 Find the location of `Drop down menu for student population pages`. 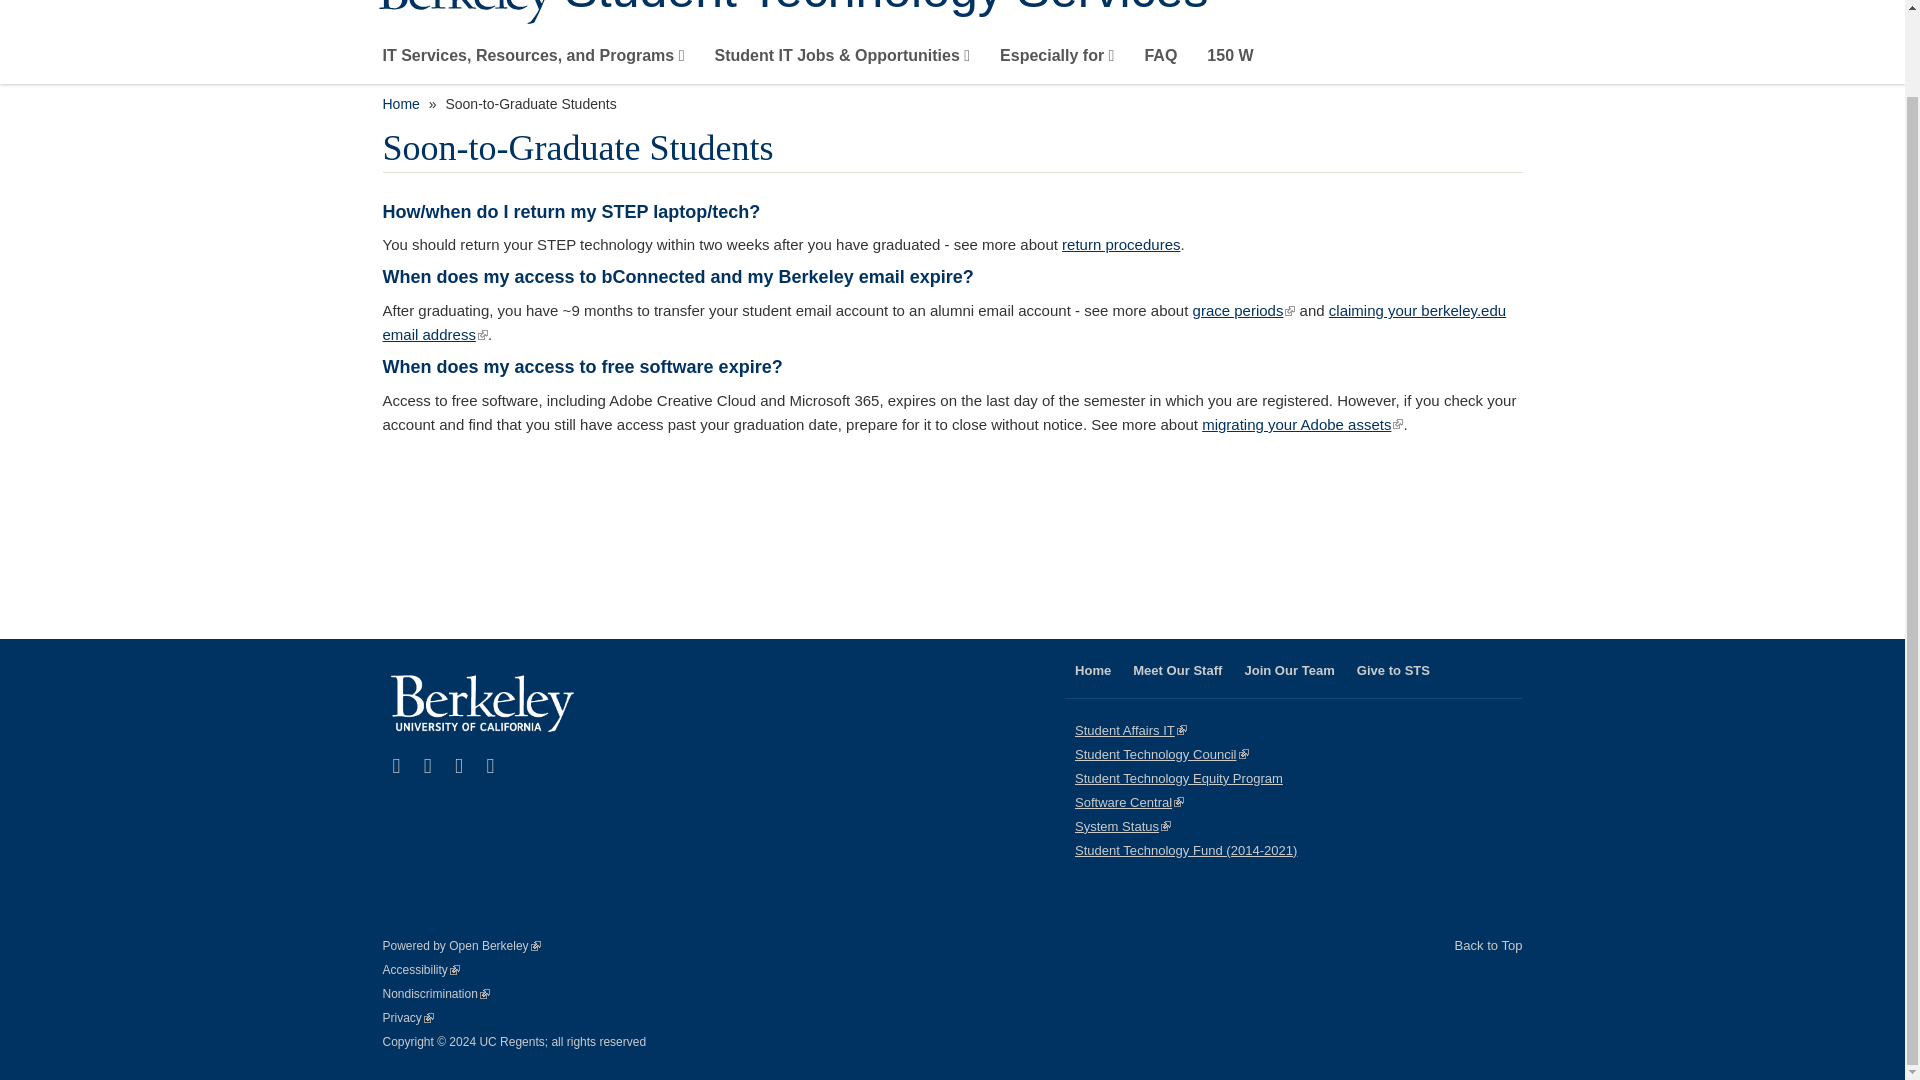

Drop down menu for student population pages is located at coordinates (1056, 60).